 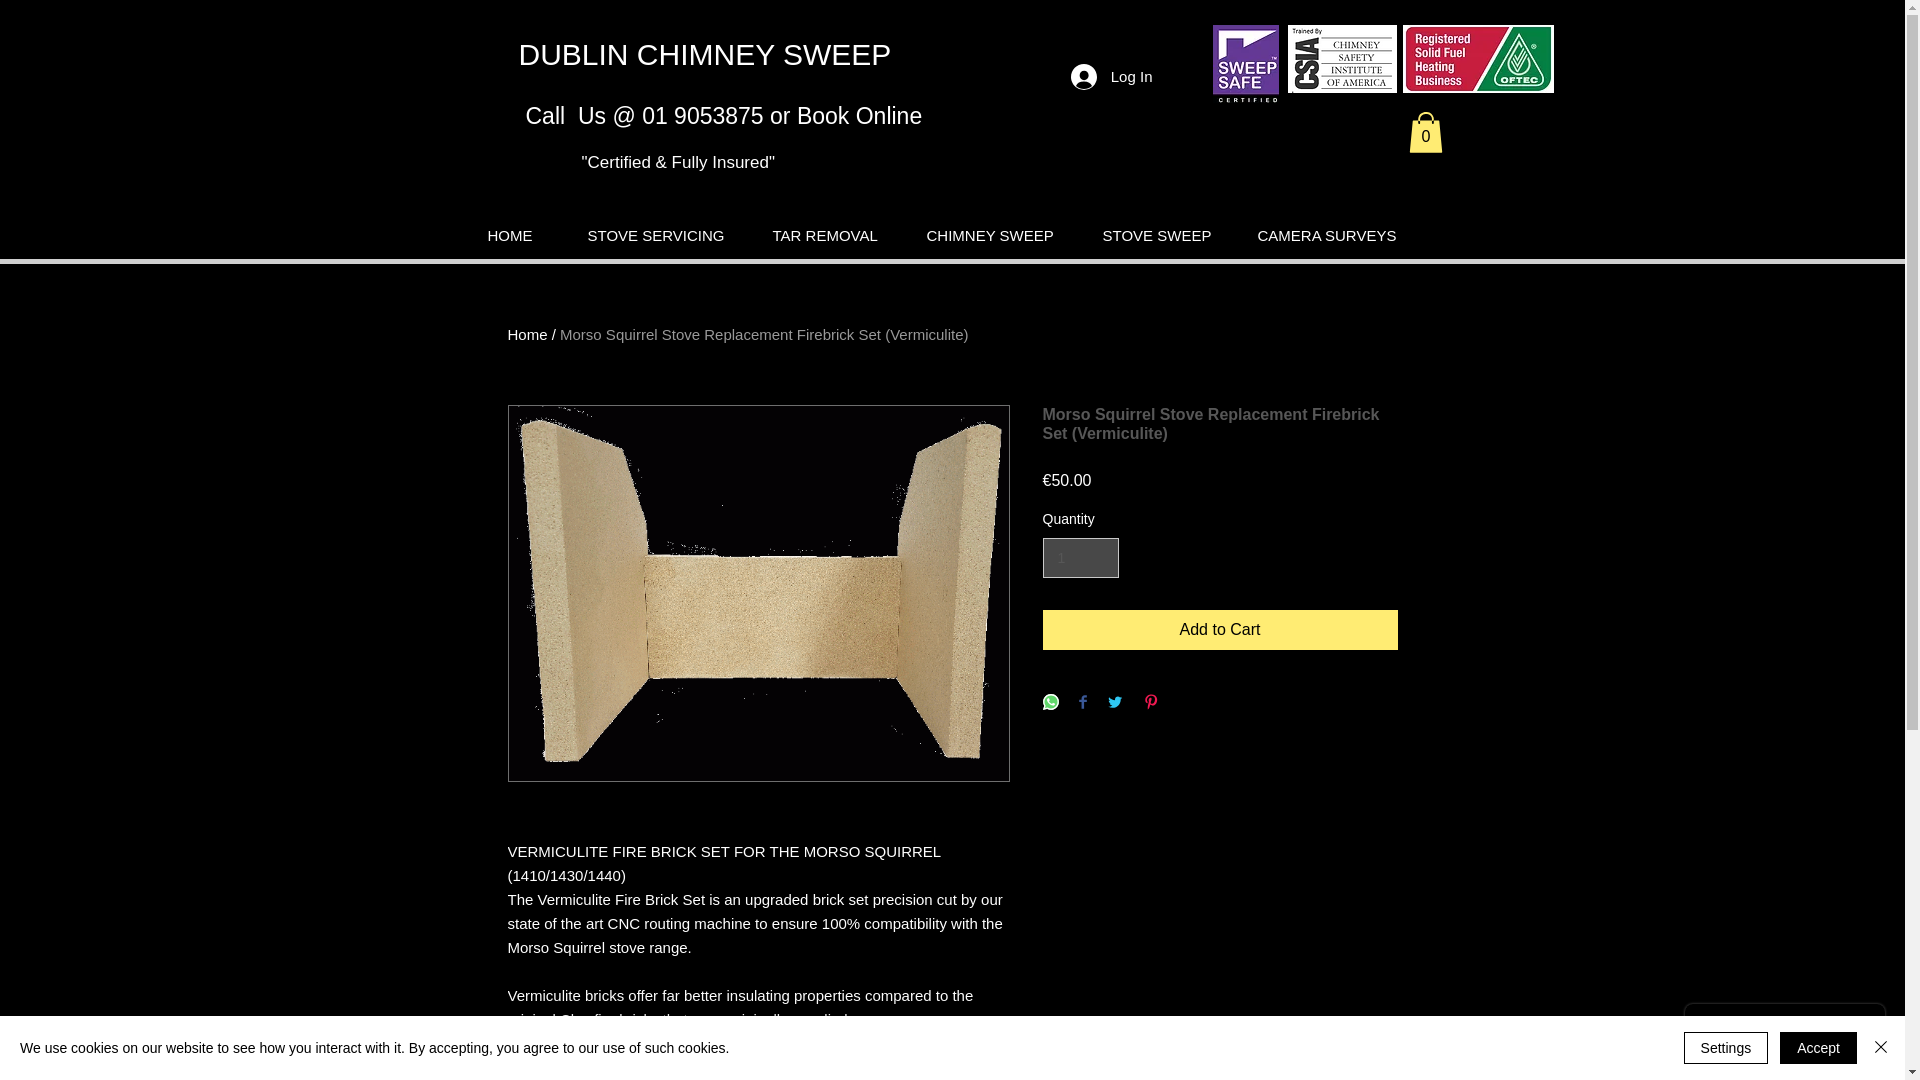 What do you see at coordinates (1336, 235) in the screenshot?
I see `CAMERA SURVEYS` at bounding box center [1336, 235].